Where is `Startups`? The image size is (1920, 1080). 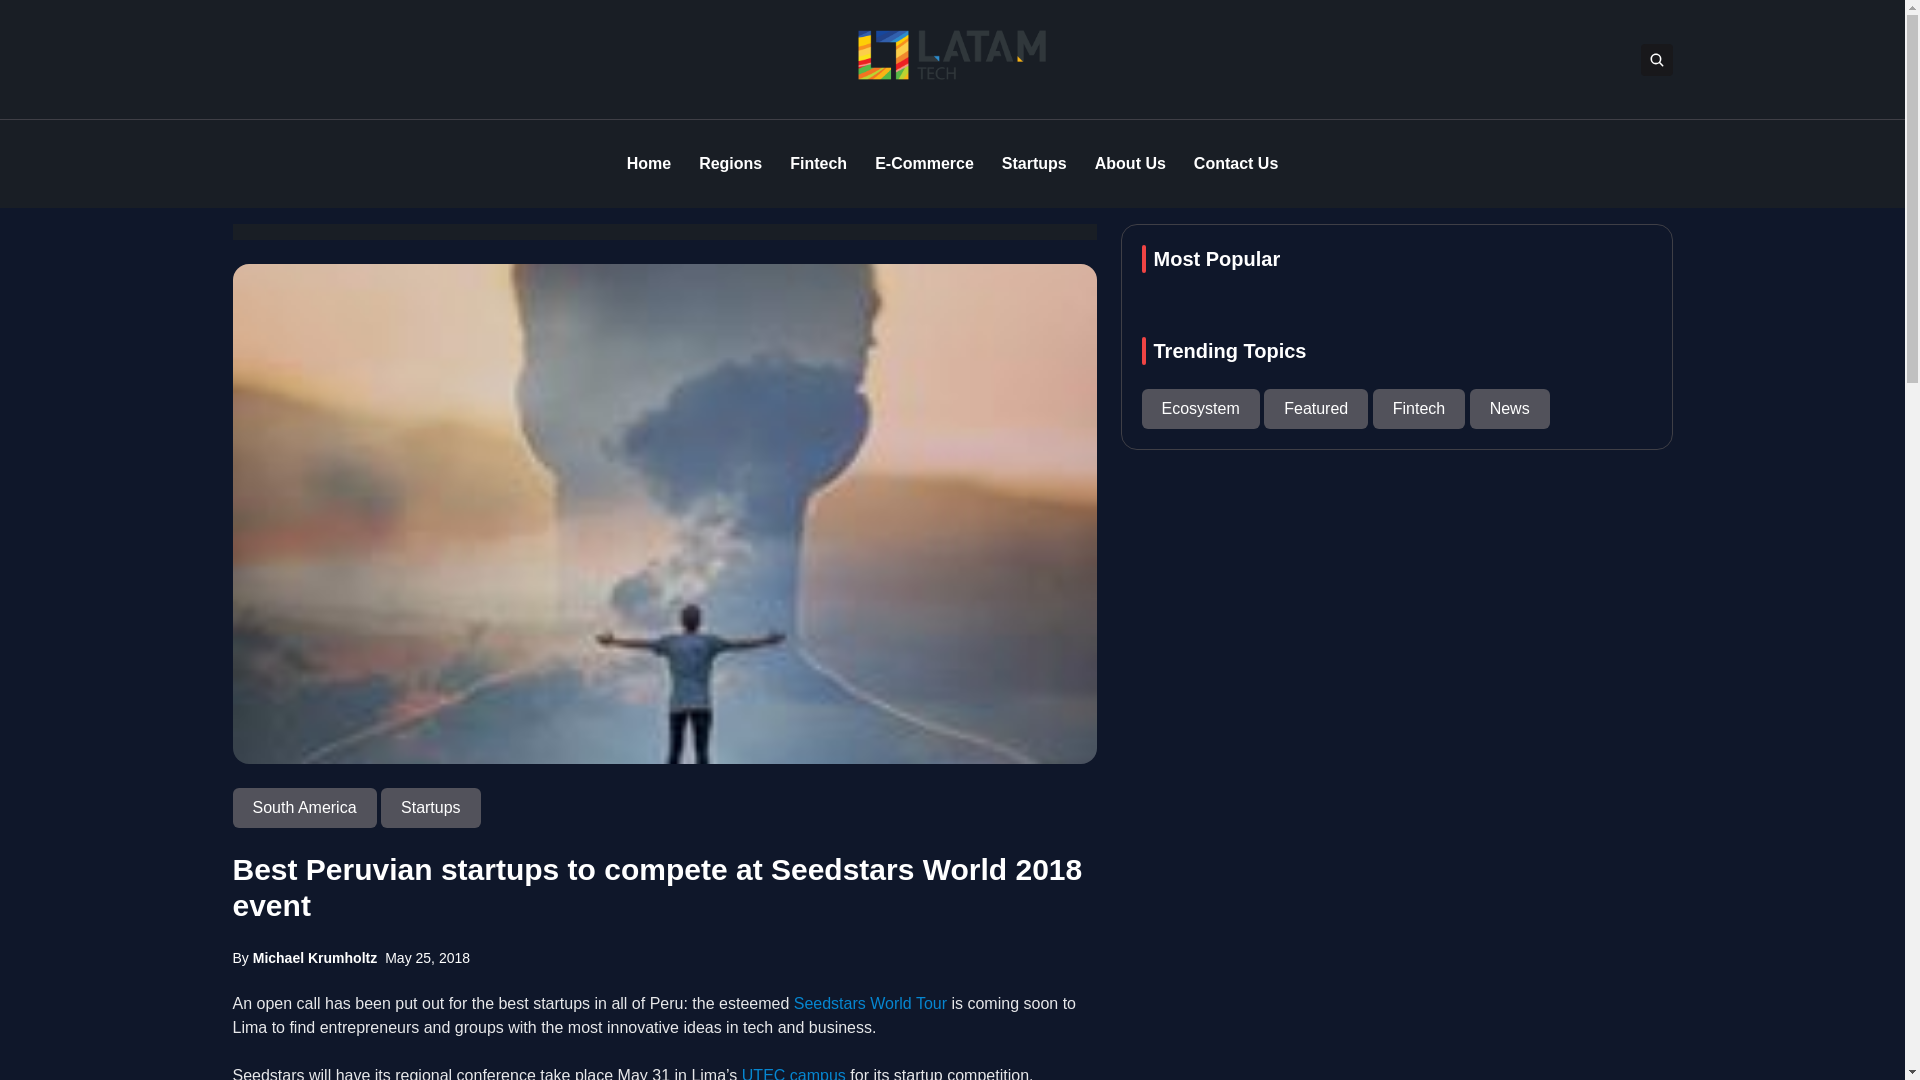 Startups is located at coordinates (1034, 163).